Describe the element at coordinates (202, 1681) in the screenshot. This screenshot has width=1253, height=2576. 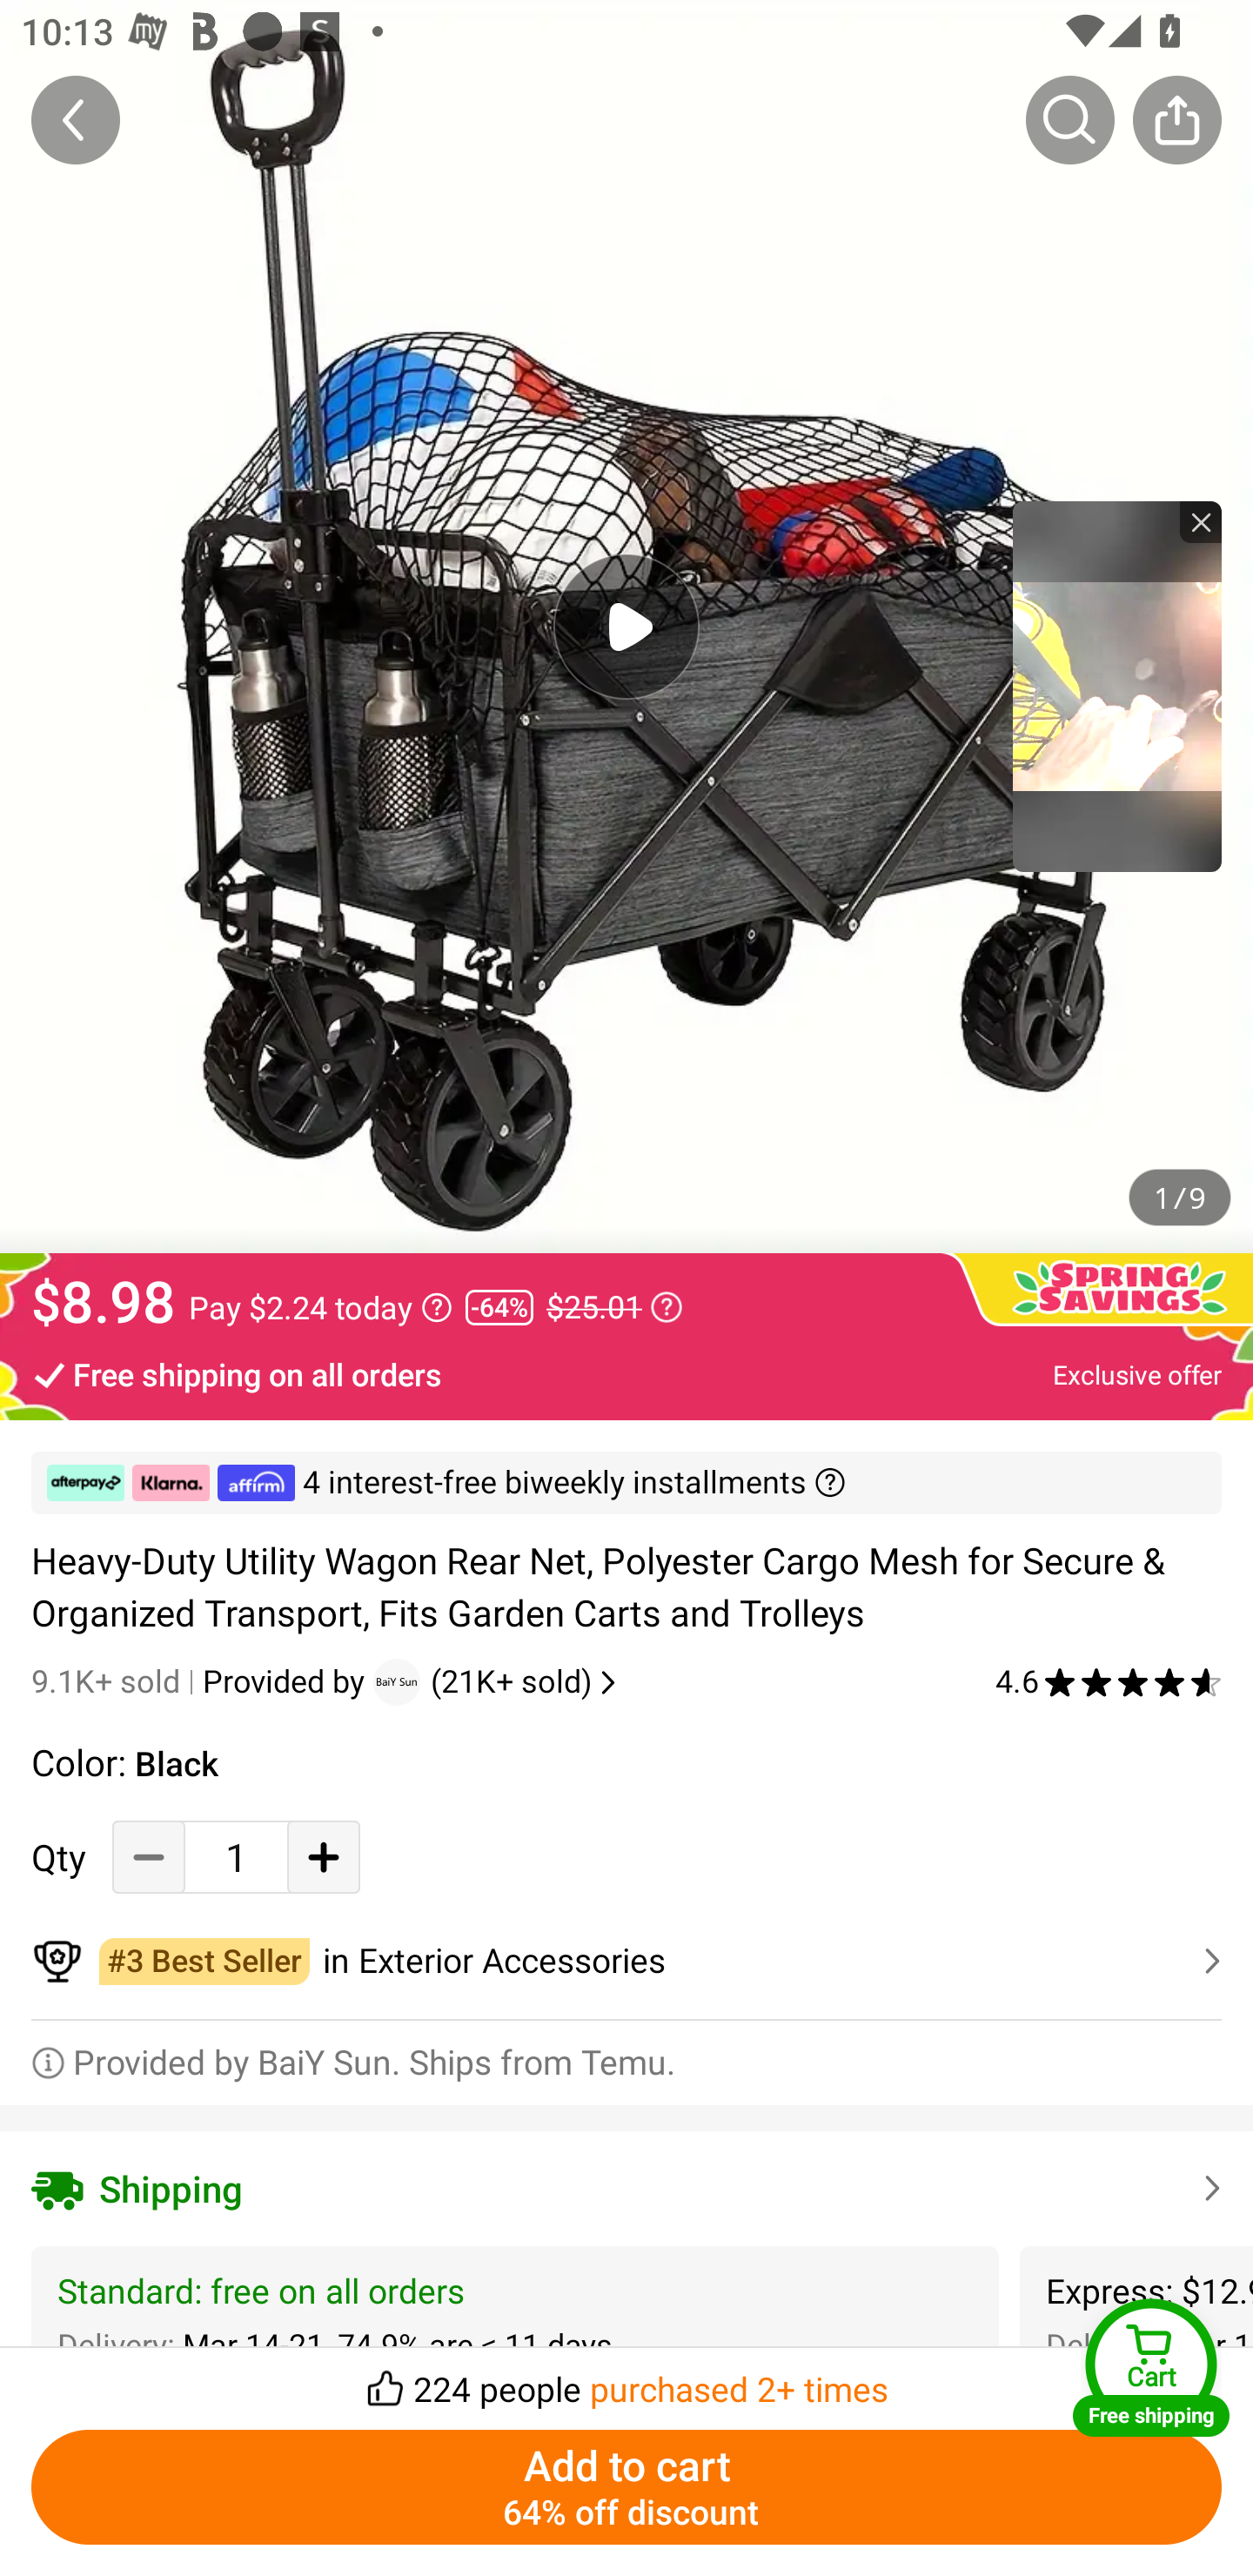
I see `9.1K+ sold Provided by ` at that location.